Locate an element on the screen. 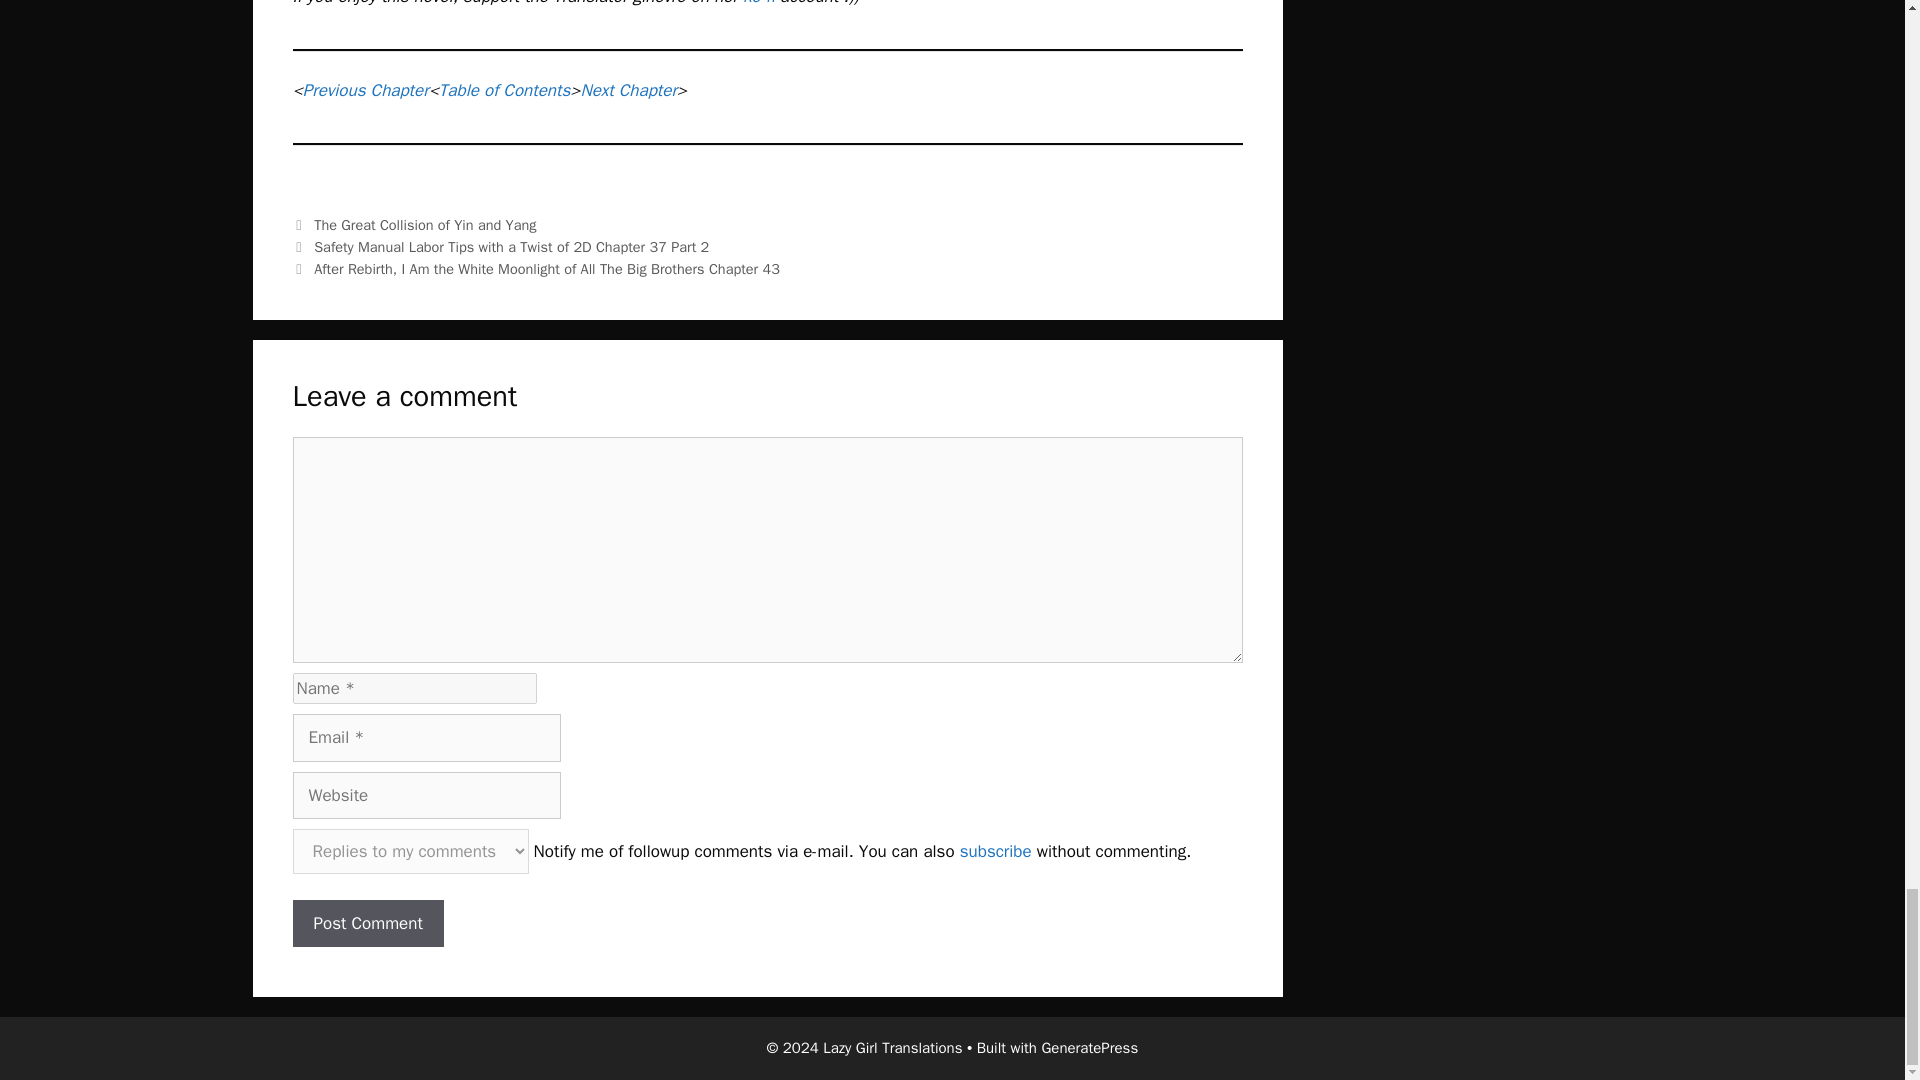 This screenshot has width=1920, height=1080. Next is located at coordinates (535, 268).